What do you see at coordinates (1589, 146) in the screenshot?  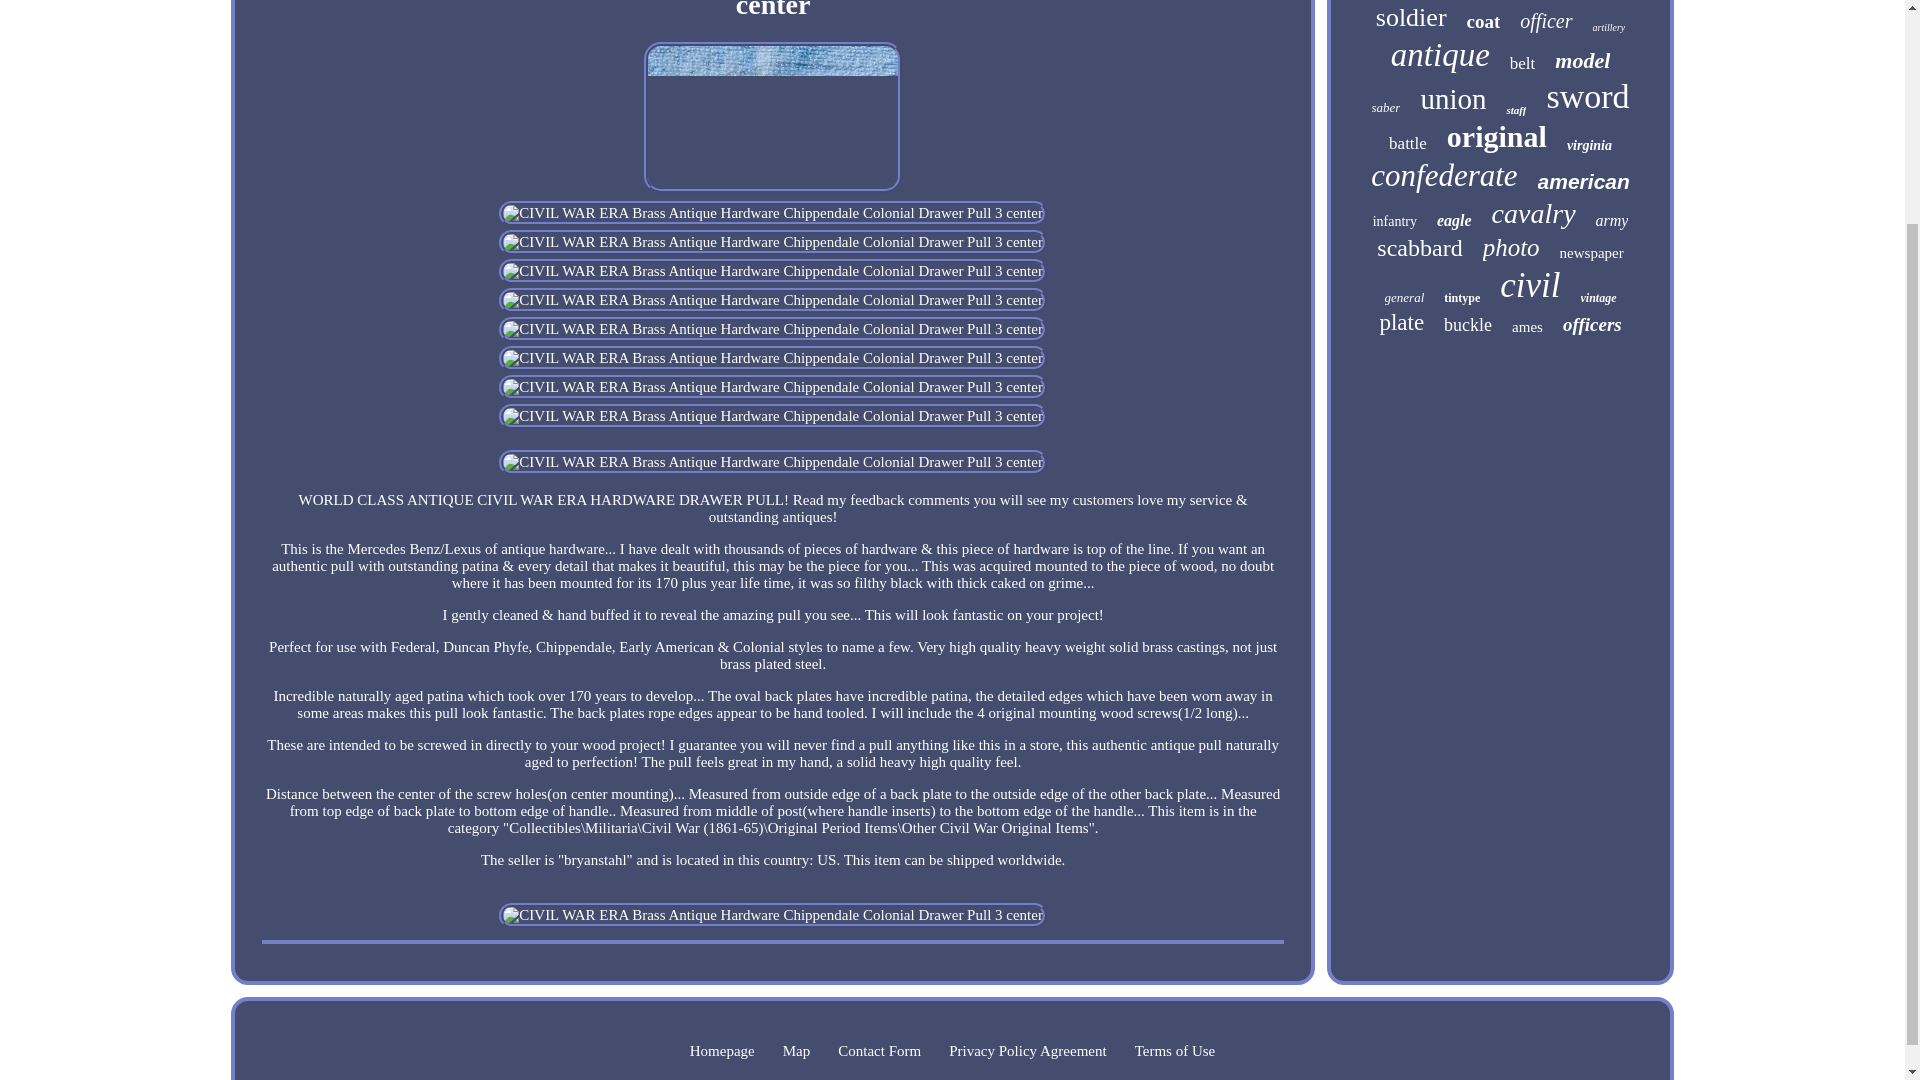 I see `virginia` at bounding box center [1589, 146].